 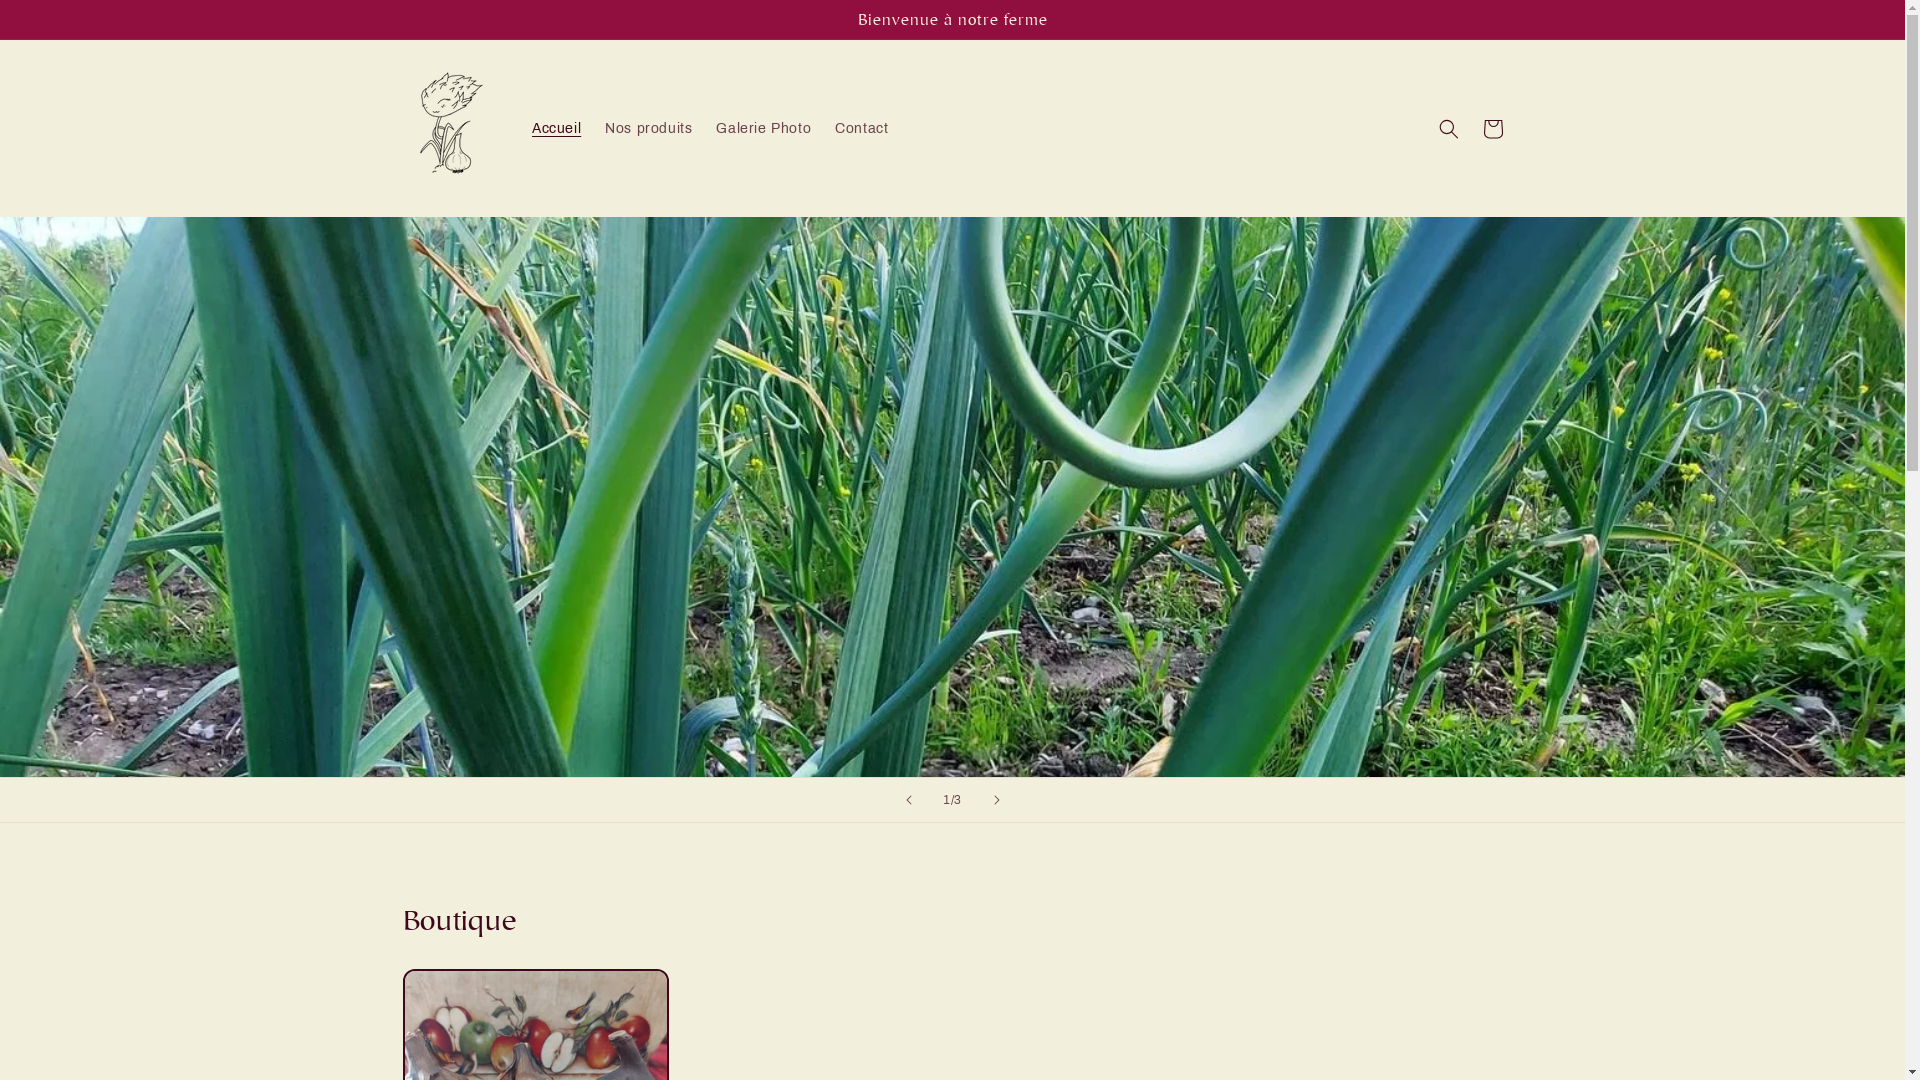 I want to click on Galerie Photo, so click(x=764, y=129).